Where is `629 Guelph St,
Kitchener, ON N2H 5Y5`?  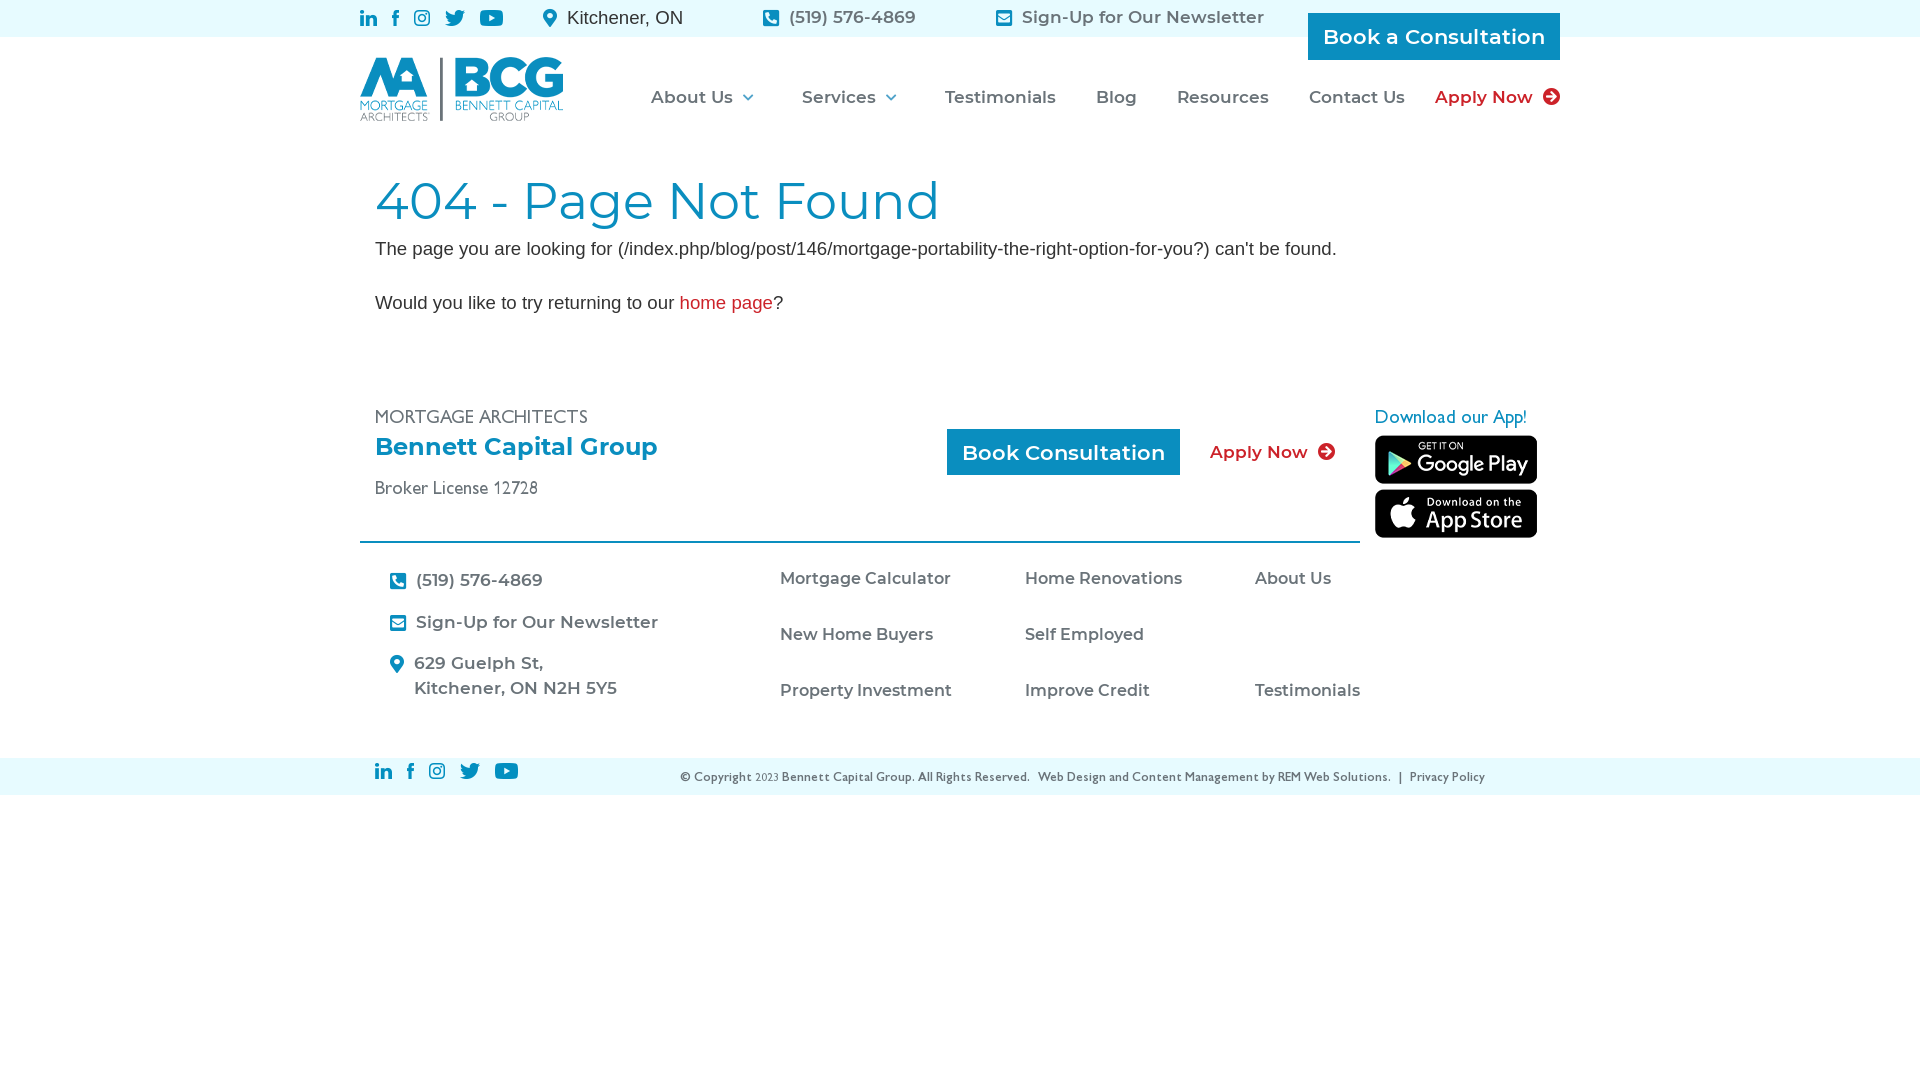
629 Guelph St,
Kitchener, ON N2H 5Y5 is located at coordinates (516, 676).